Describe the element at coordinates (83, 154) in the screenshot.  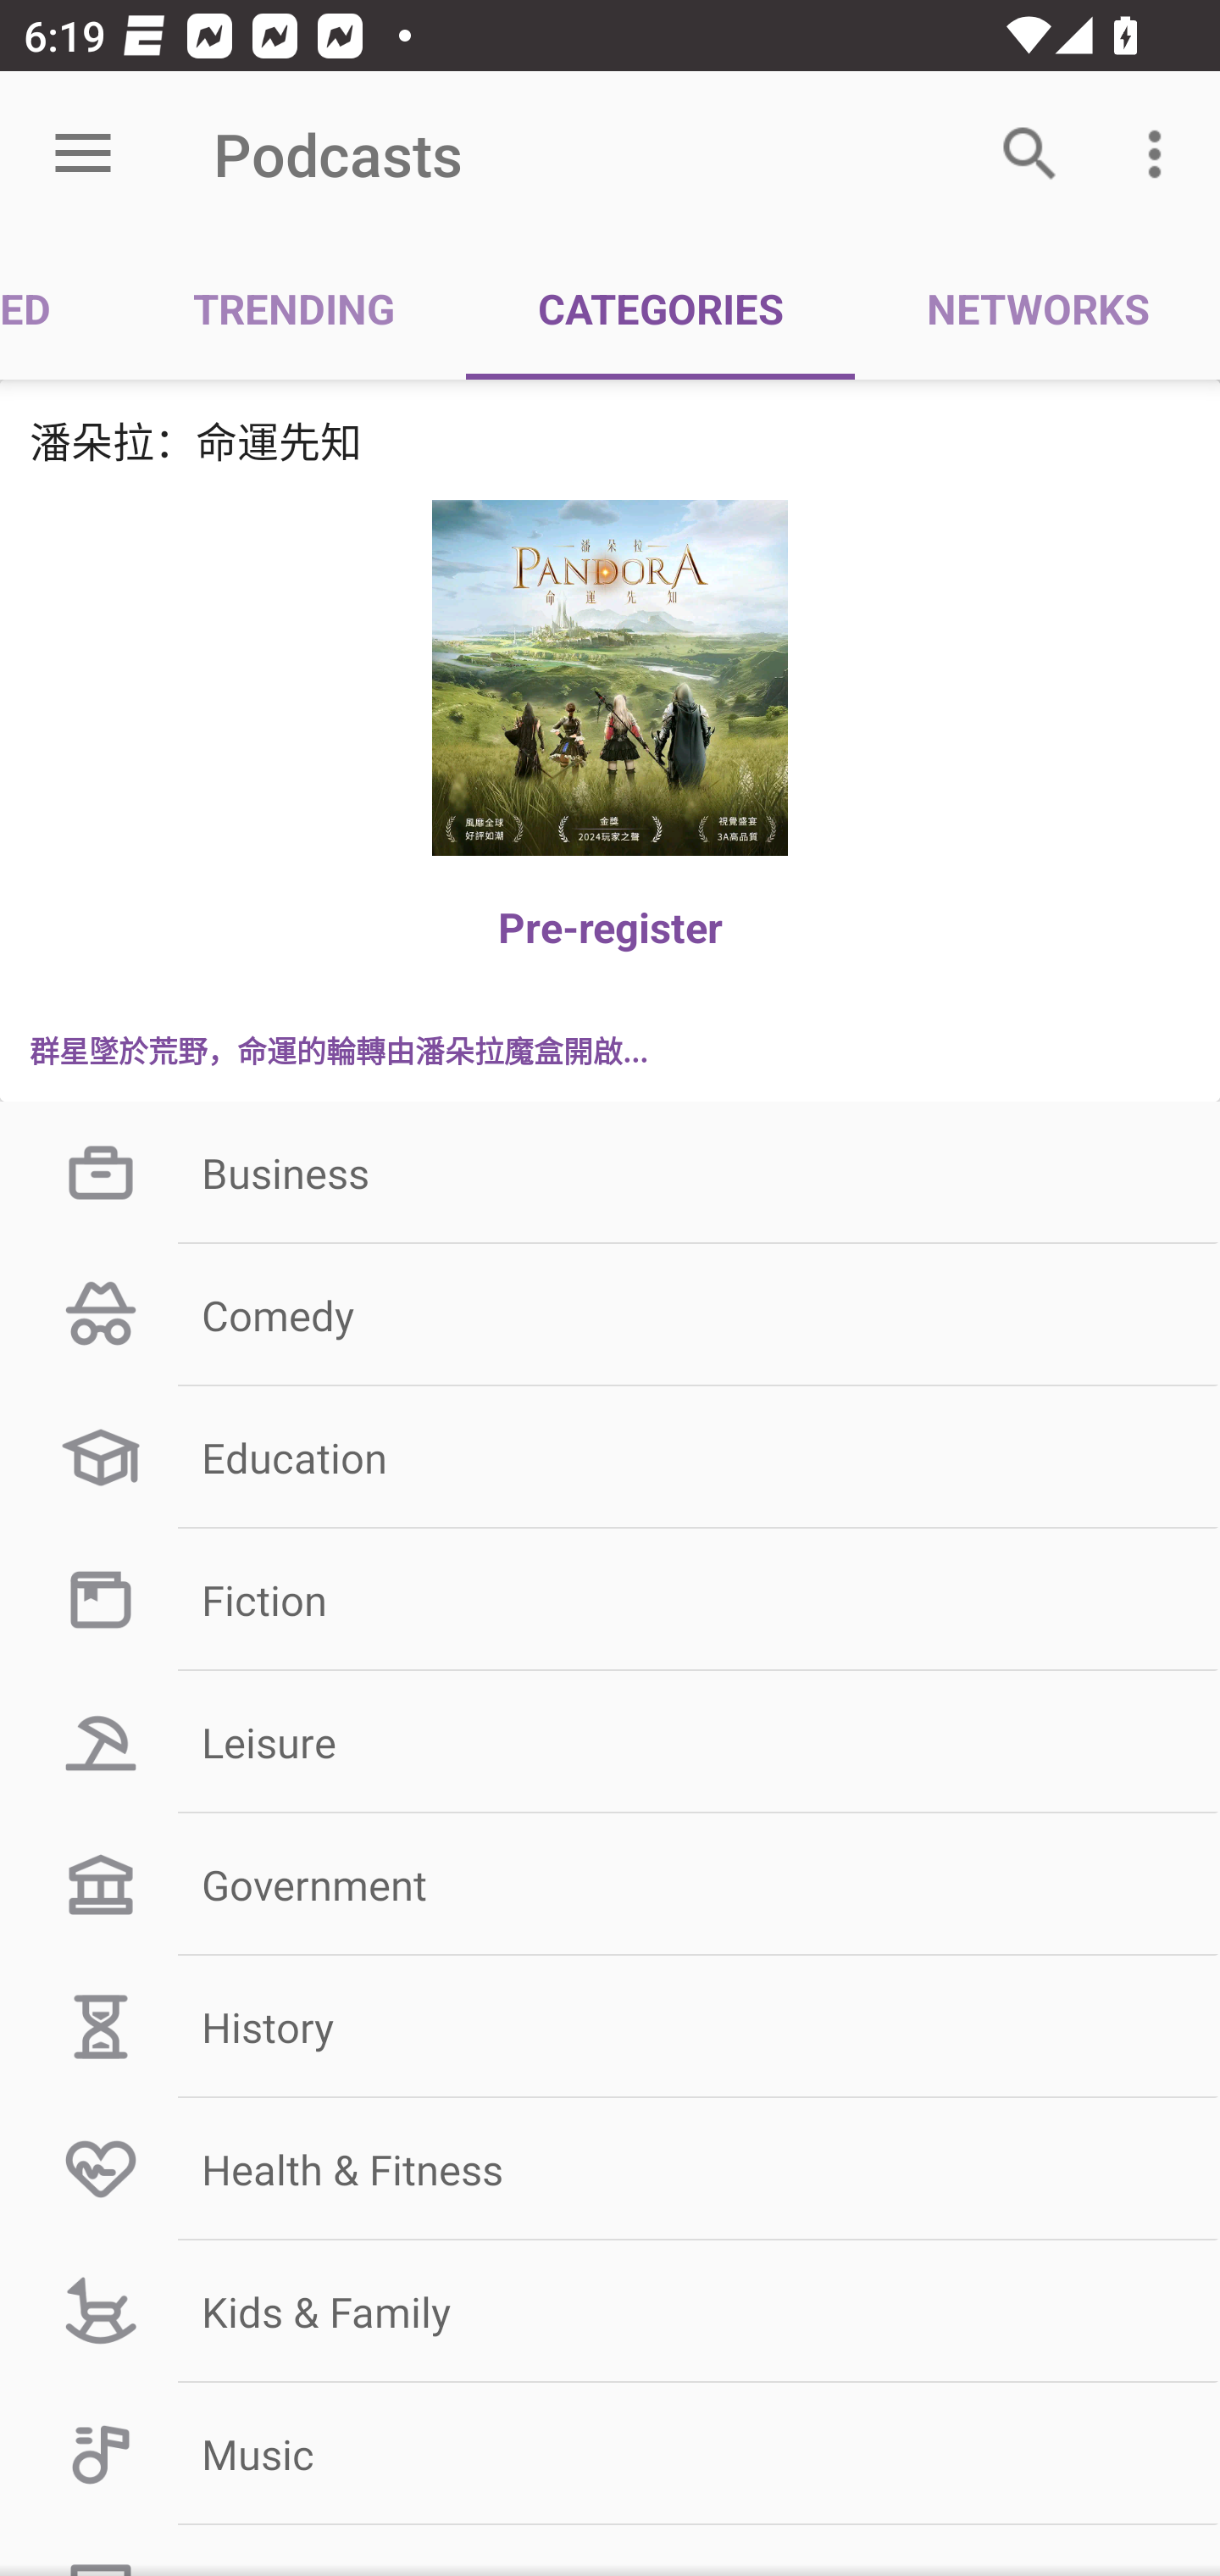
I see `Open menu` at that location.